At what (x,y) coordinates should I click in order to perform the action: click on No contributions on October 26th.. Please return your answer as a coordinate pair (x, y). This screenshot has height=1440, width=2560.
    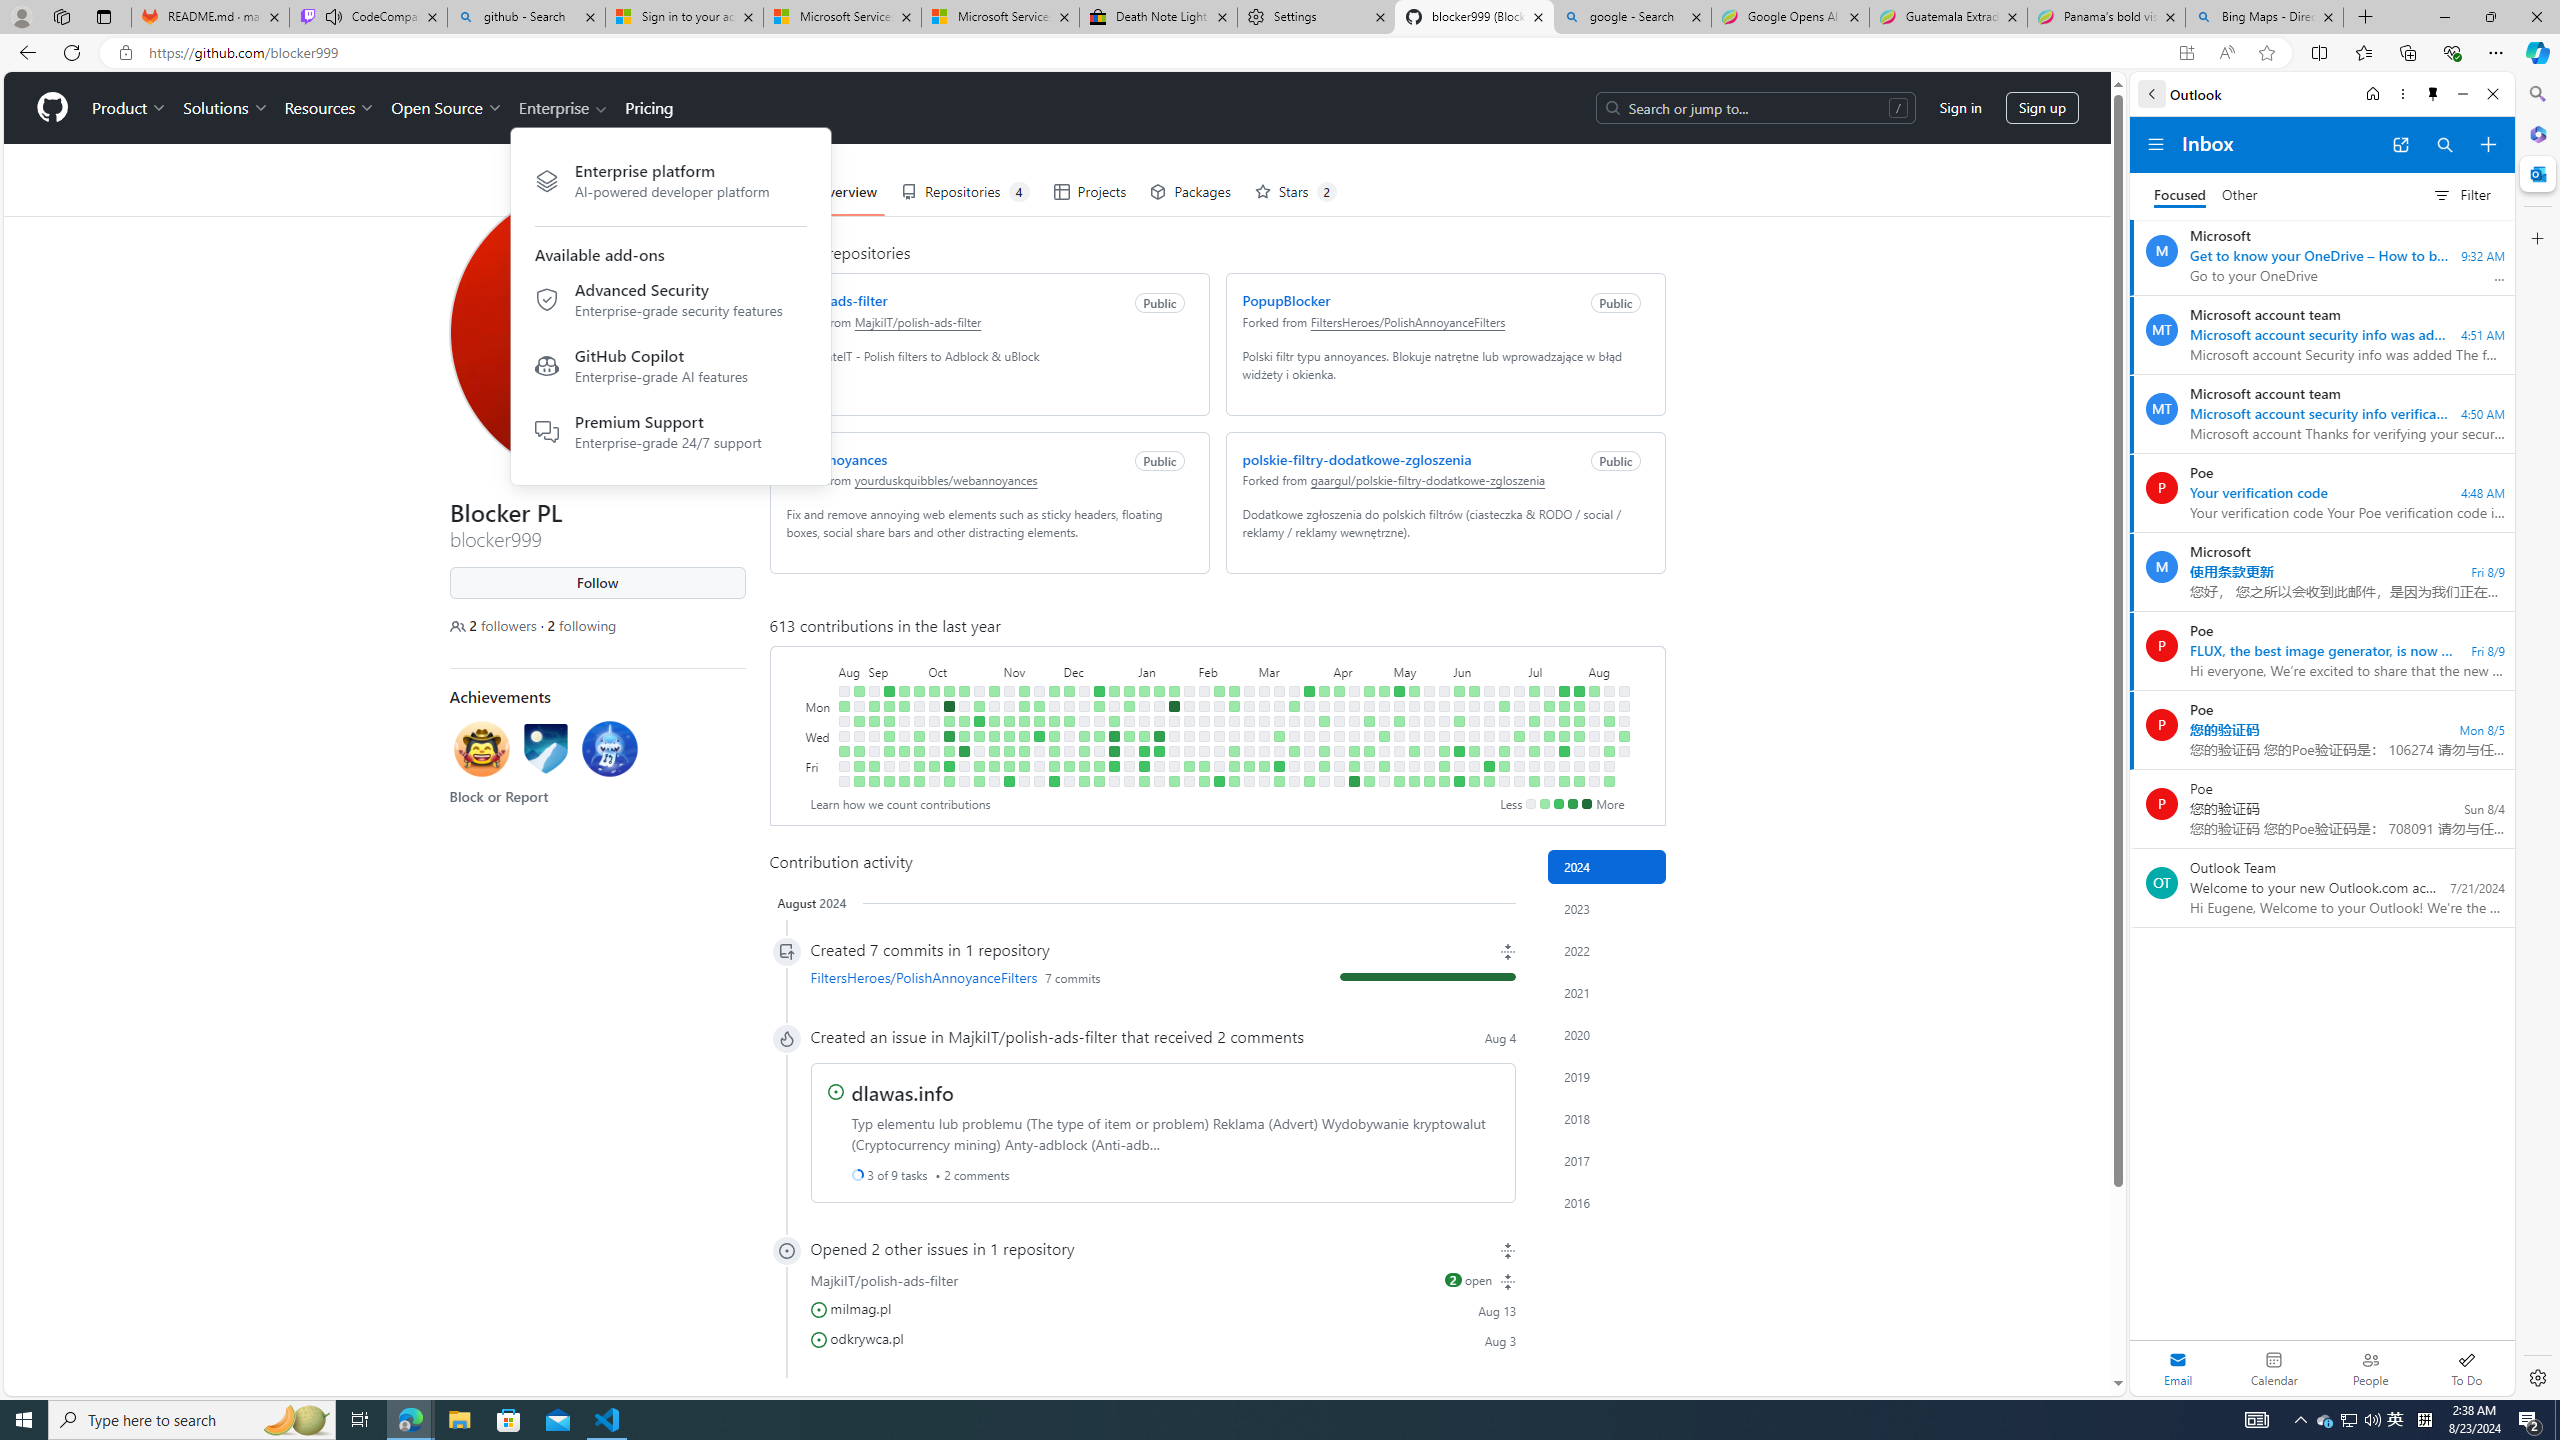
    Looking at the image, I should click on (978, 751).